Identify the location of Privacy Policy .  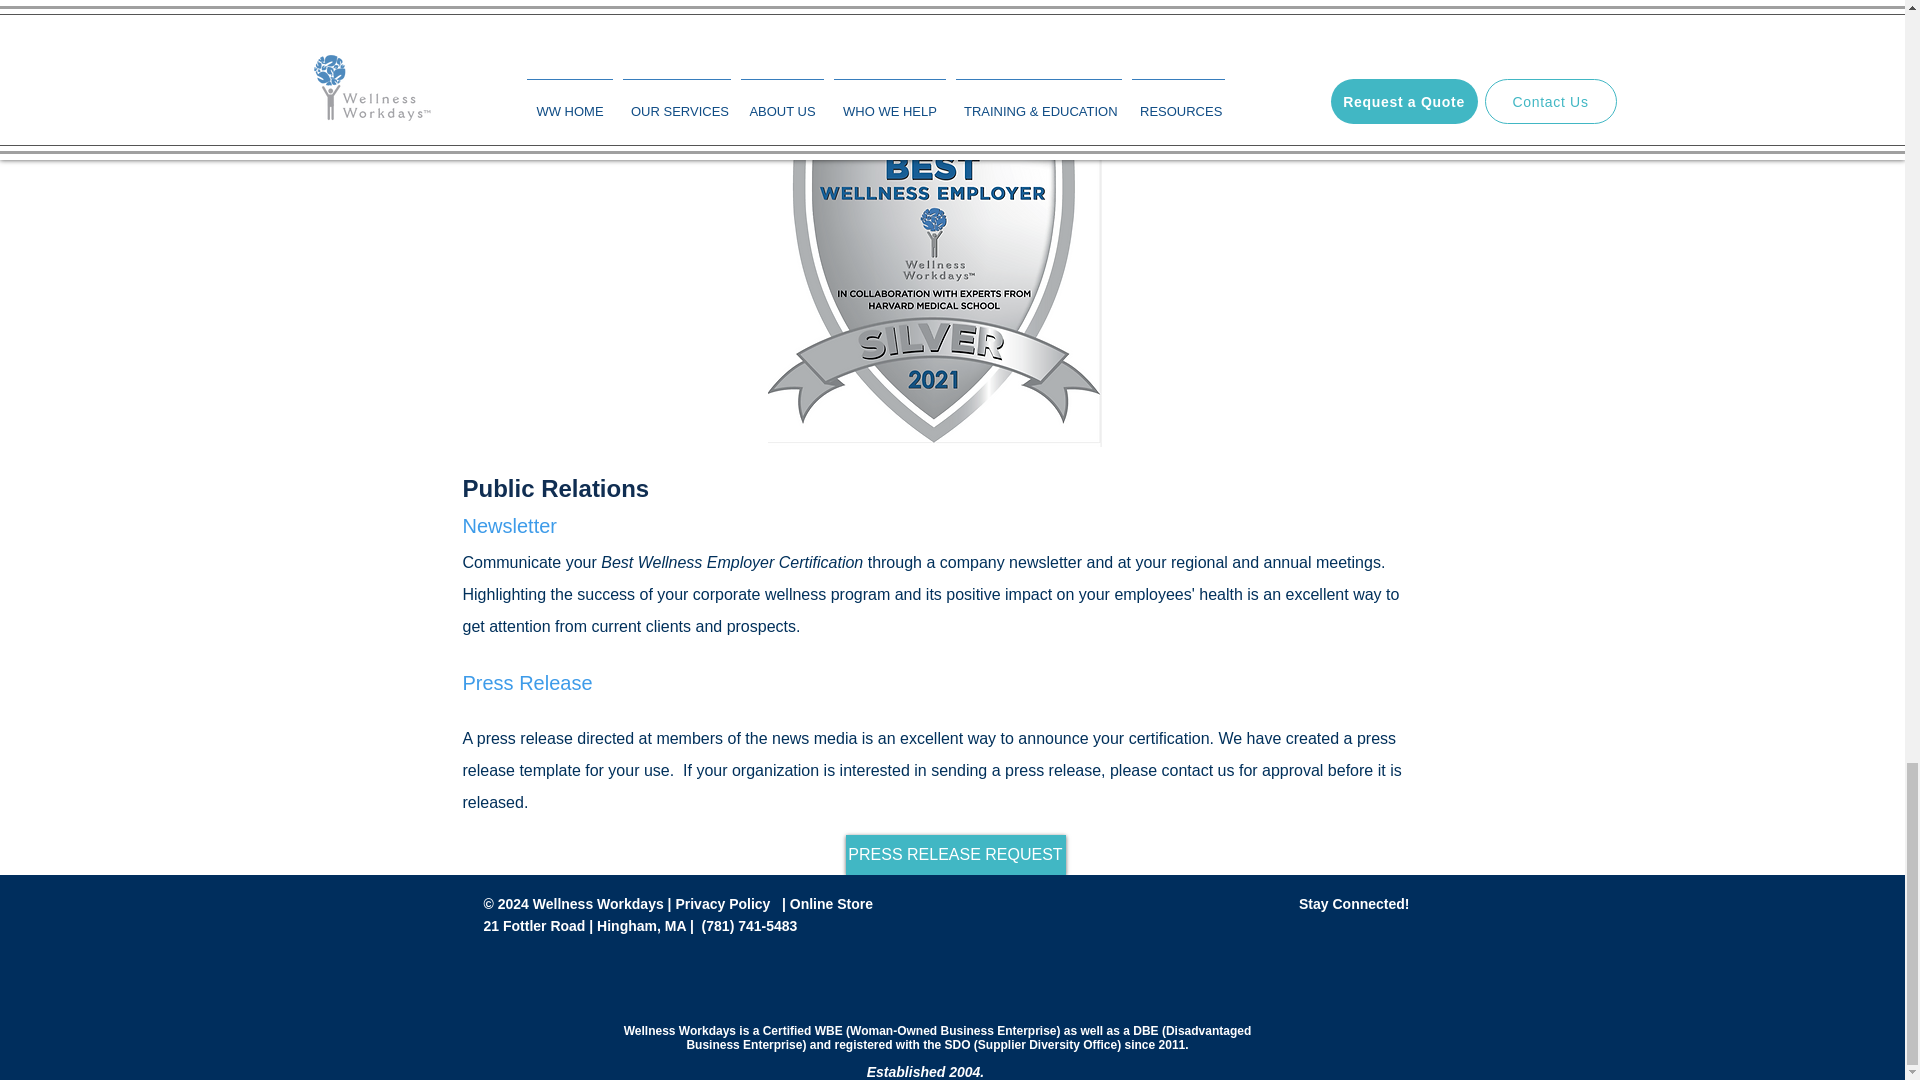
(724, 904).